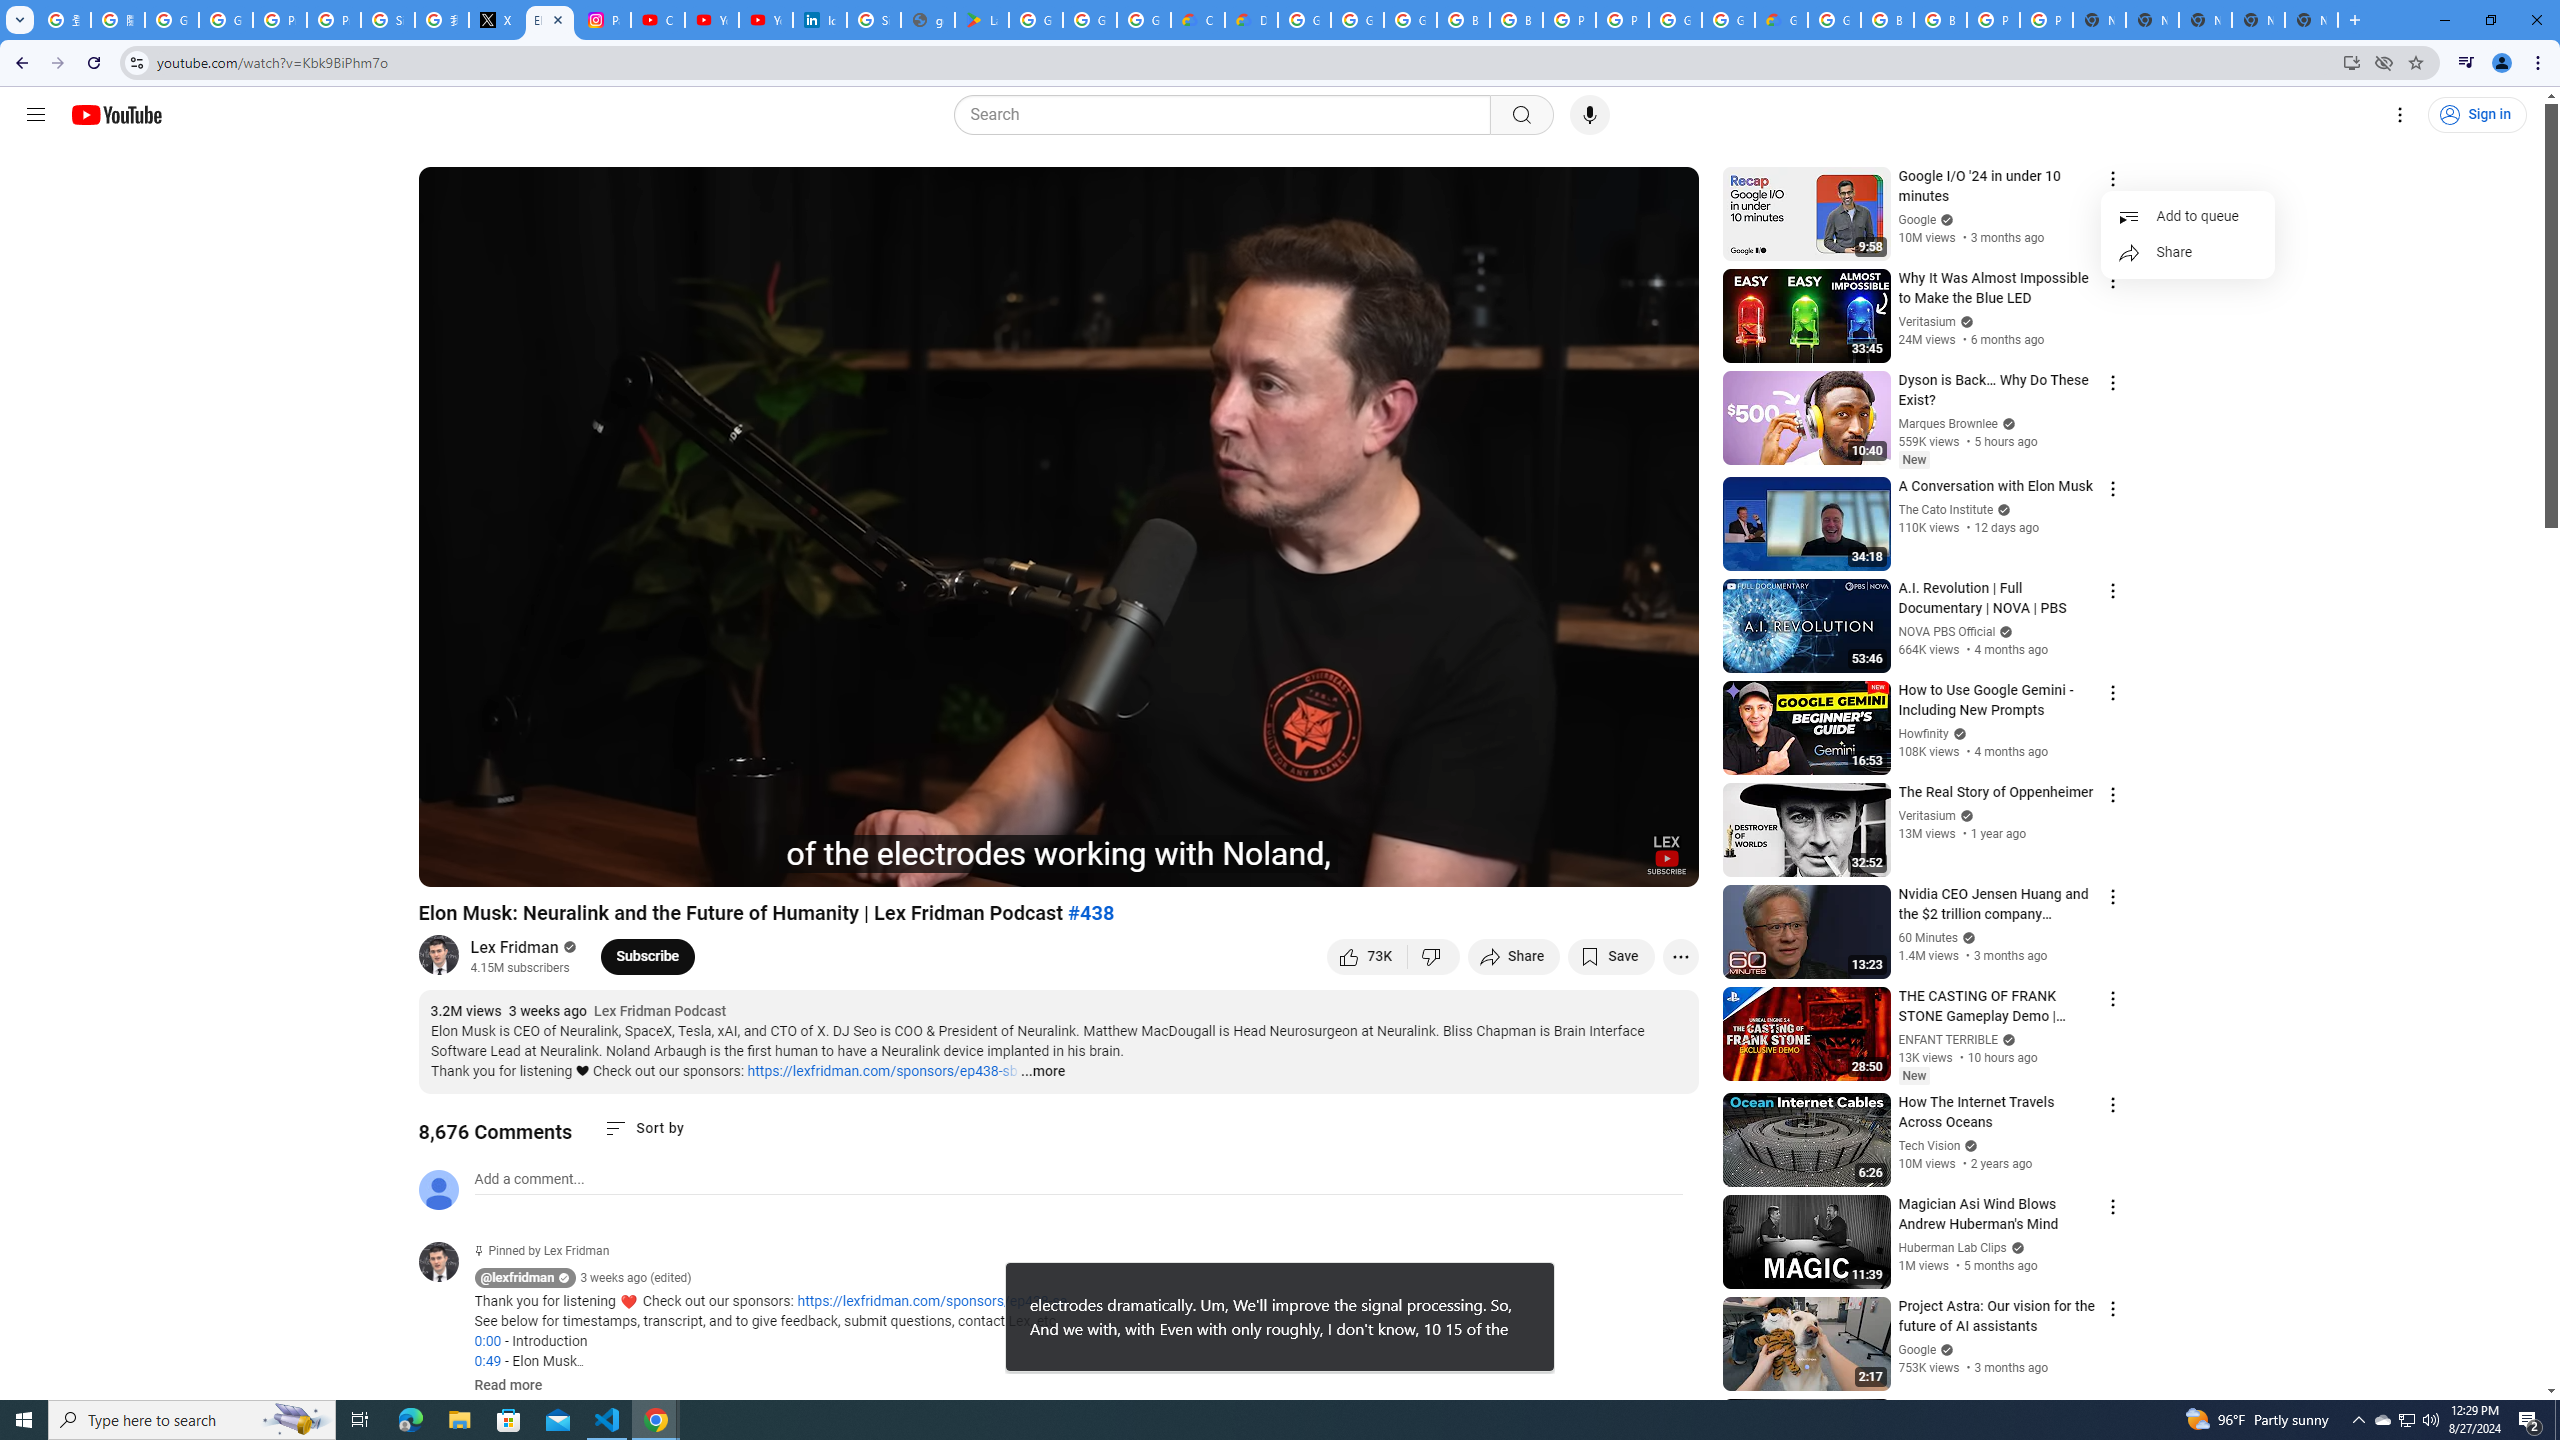 This screenshot has height=1440, width=2560. What do you see at coordinates (508, 1386) in the screenshot?
I see `Read more` at bounding box center [508, 1386].